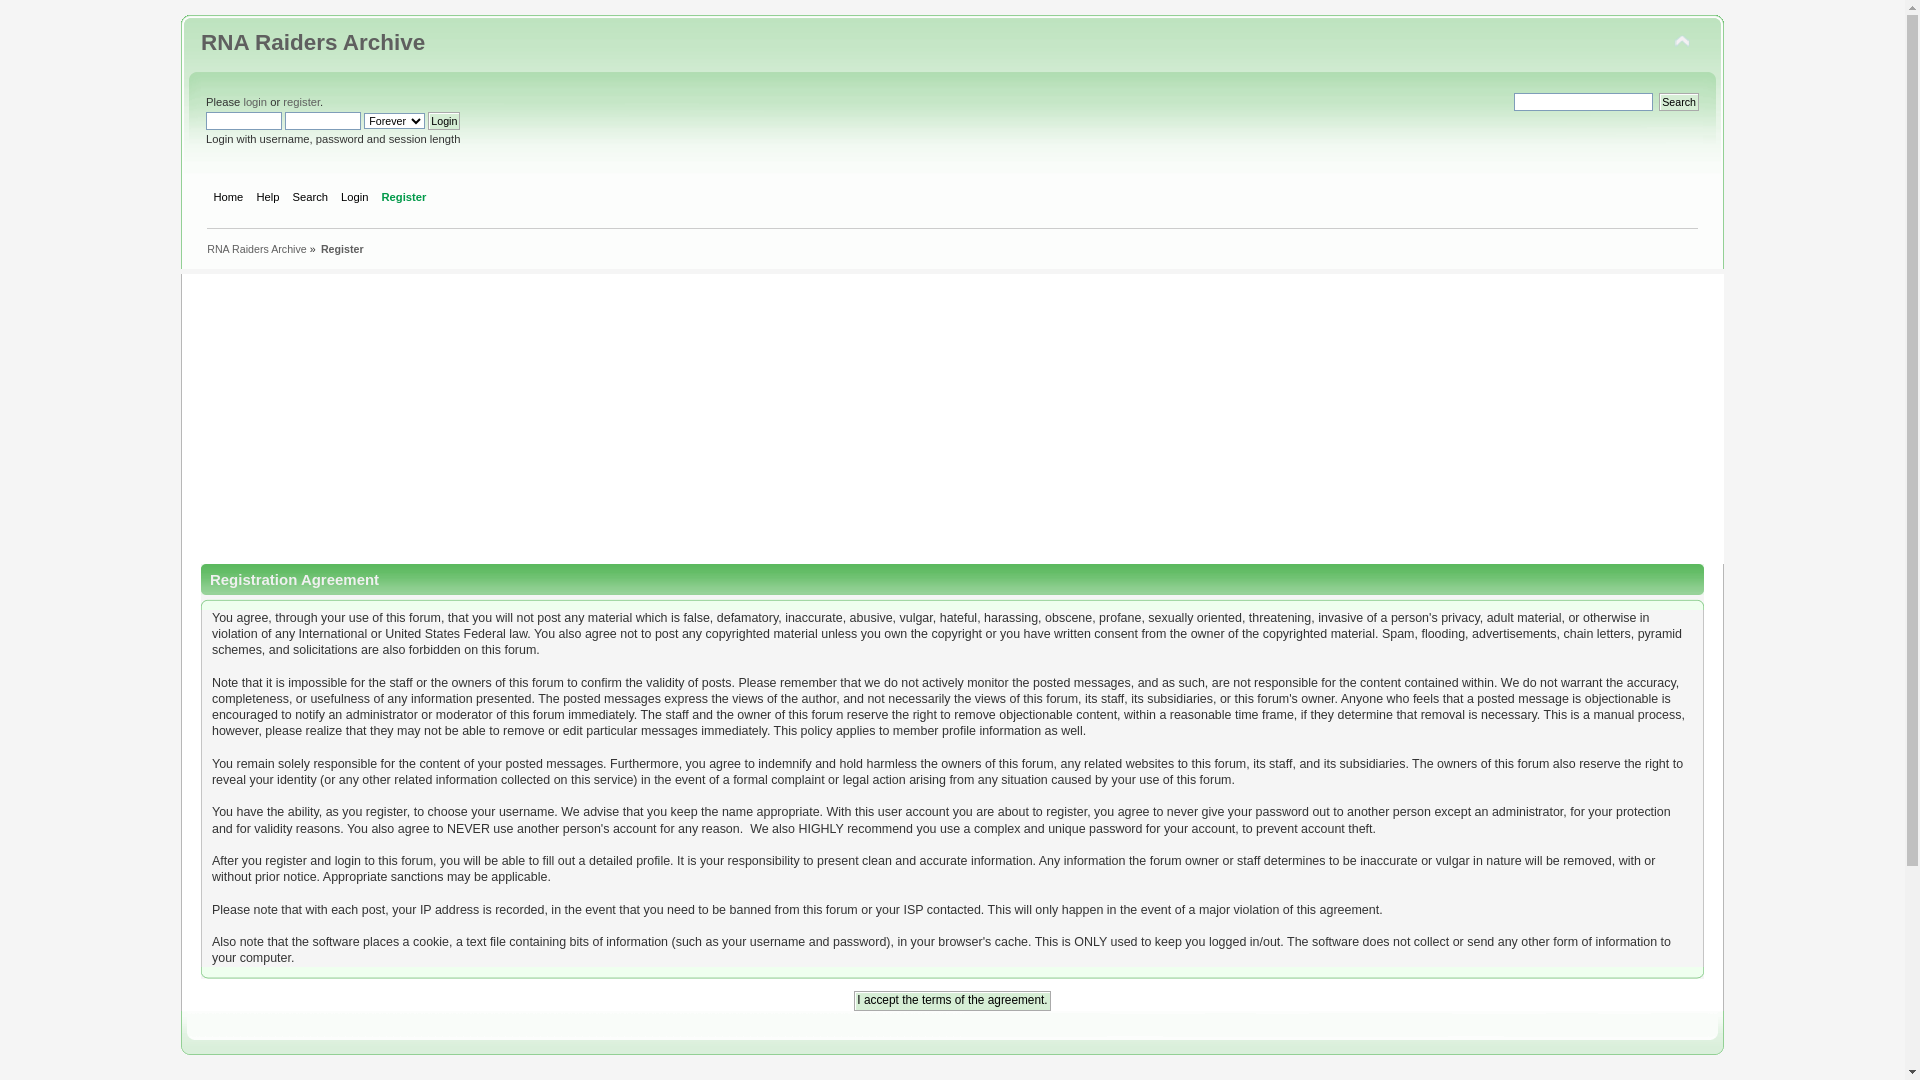  What do you see at coordinates (406, 199) in the screenshot?
I see `Register` at bounding box center [406, 199].